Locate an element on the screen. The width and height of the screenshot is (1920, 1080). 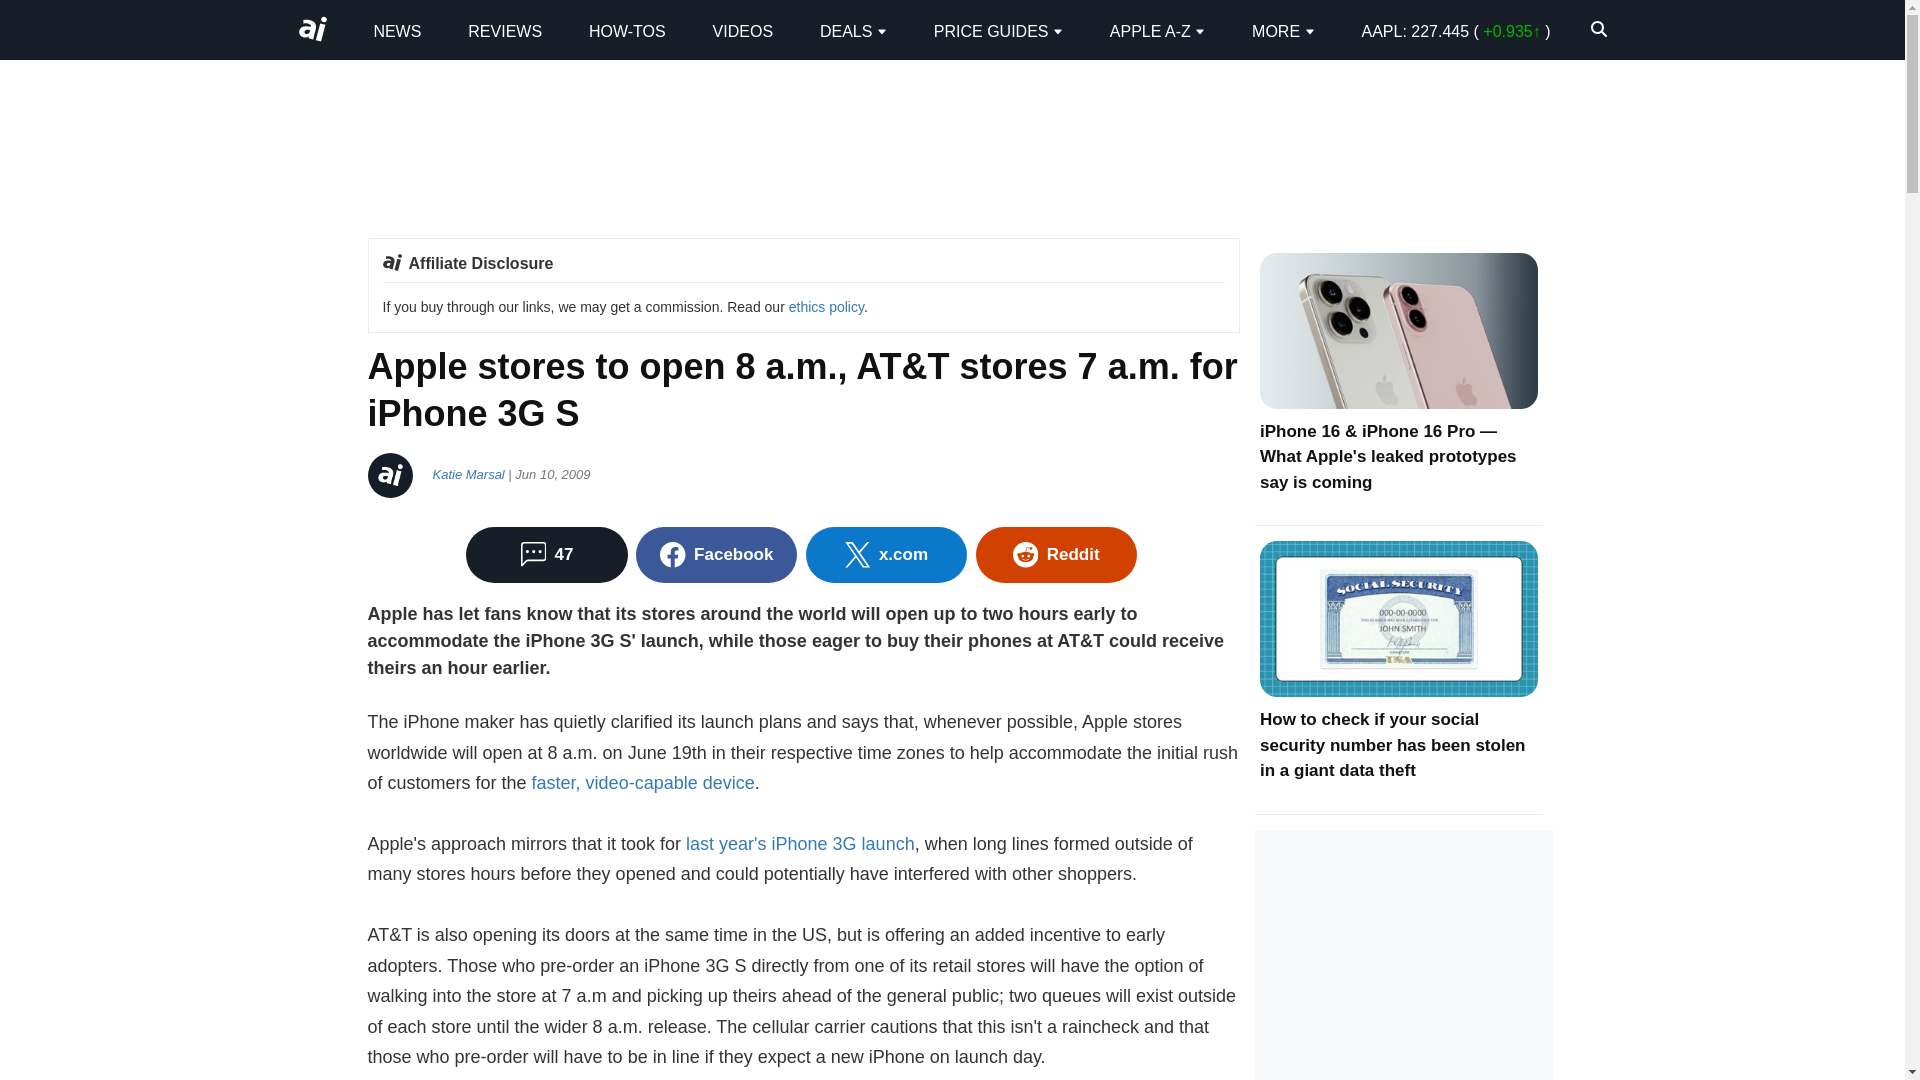
How-Tos is located at coordinates (628, 30).